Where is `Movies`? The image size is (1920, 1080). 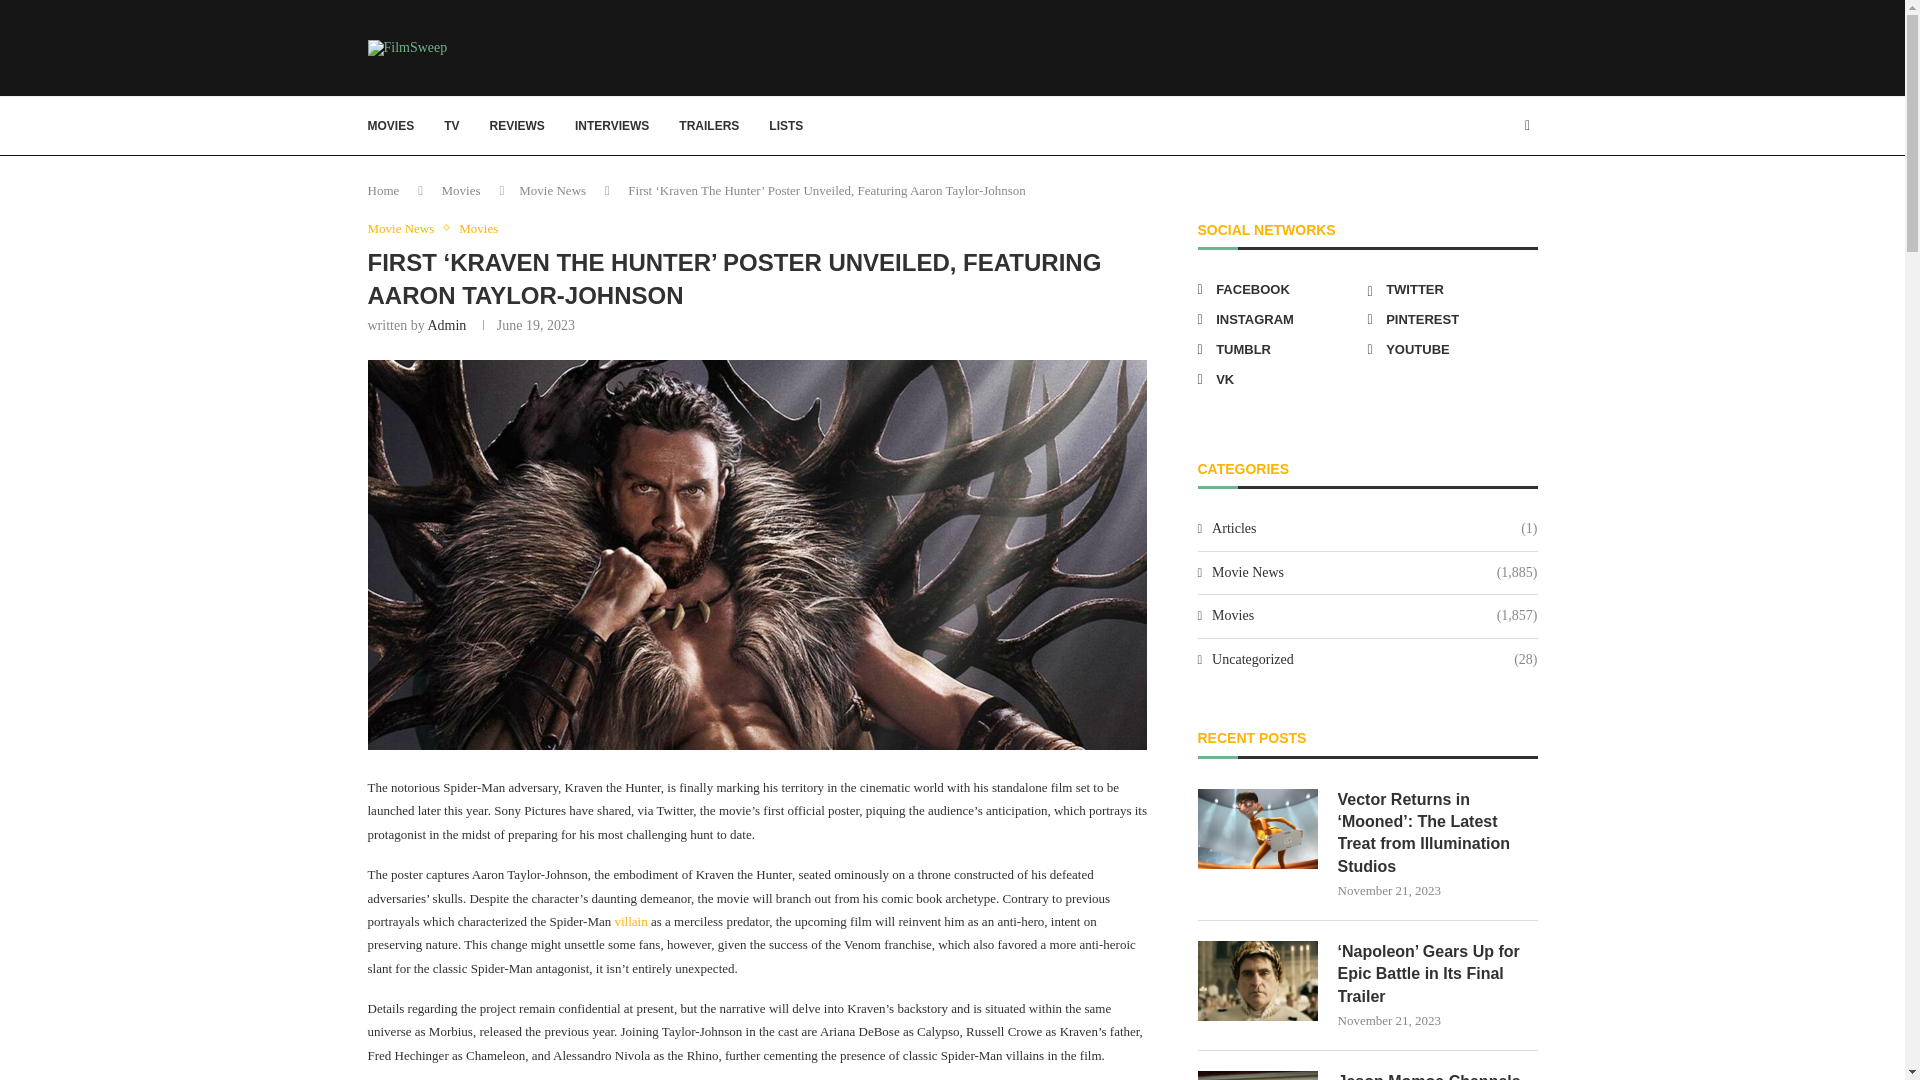 Movies is located at coordinates (478, 228).